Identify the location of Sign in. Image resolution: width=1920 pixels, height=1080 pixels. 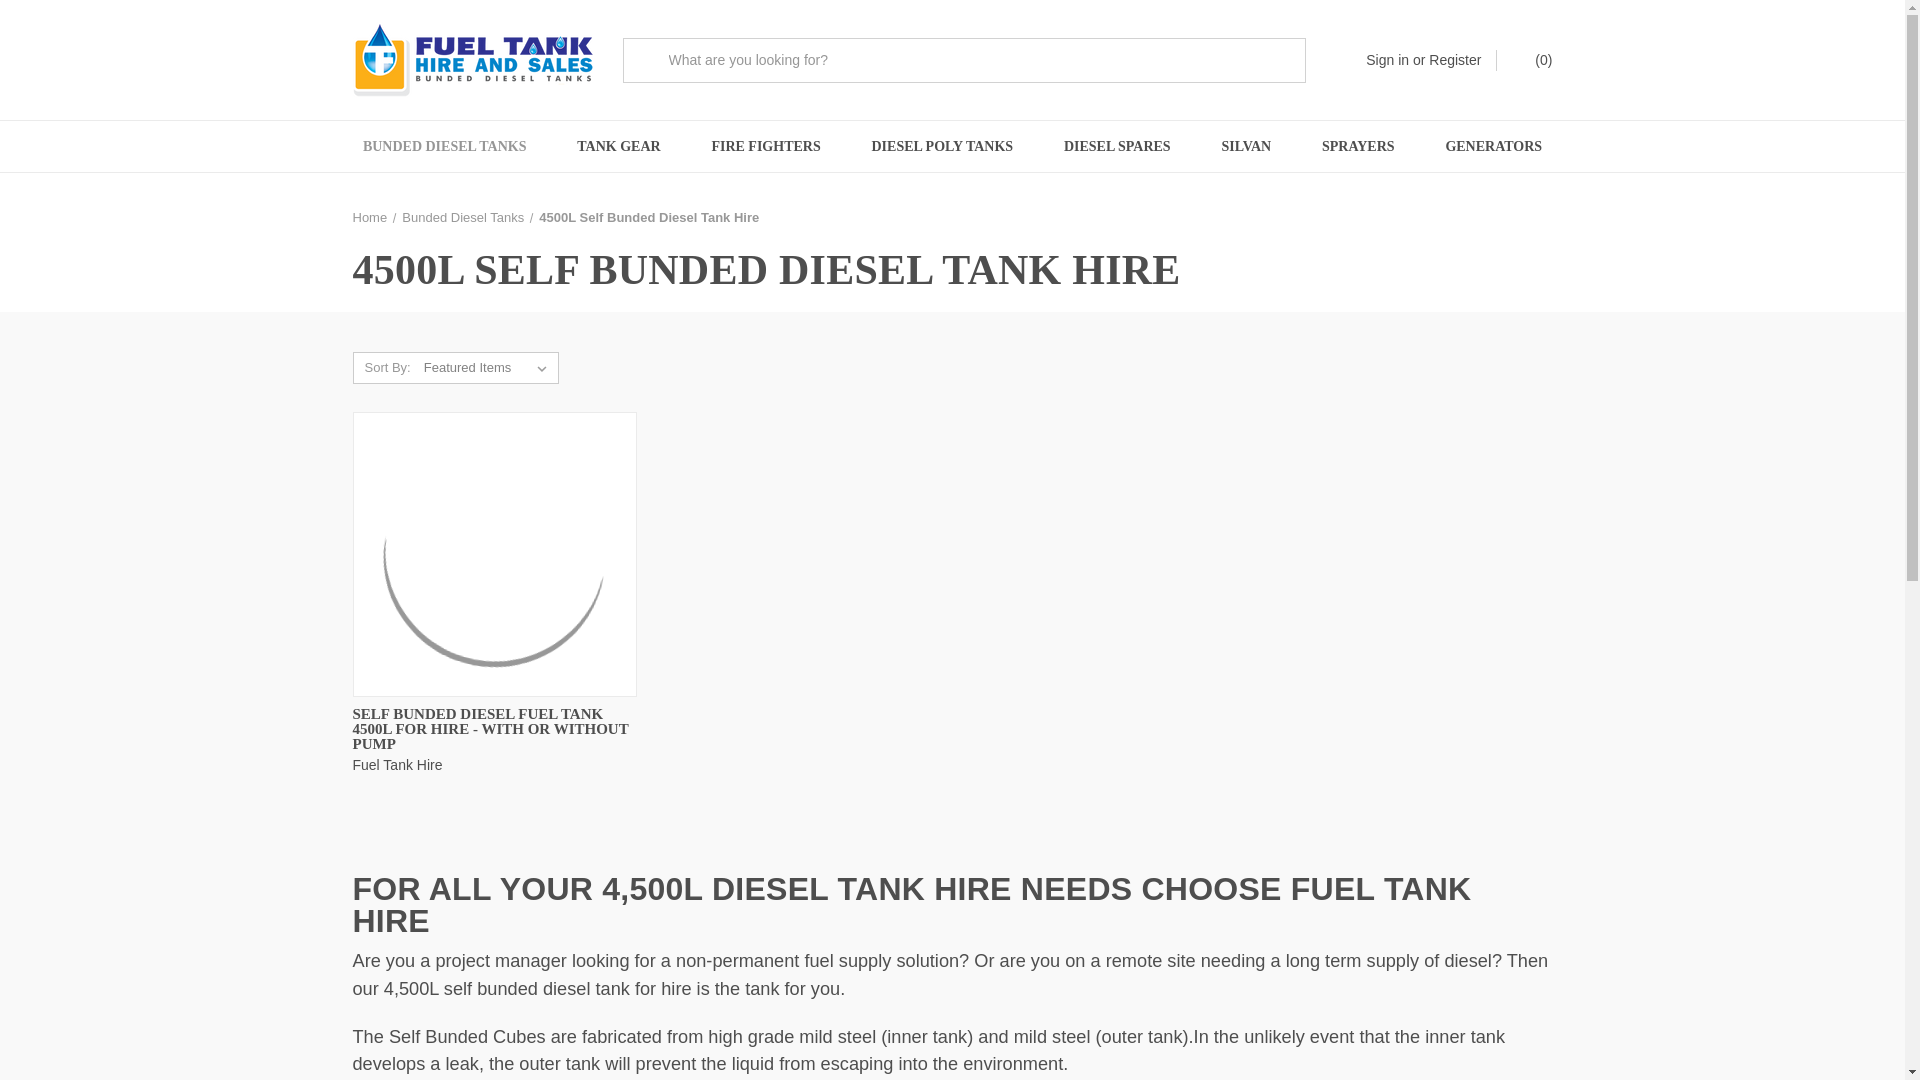
(1387, 60).